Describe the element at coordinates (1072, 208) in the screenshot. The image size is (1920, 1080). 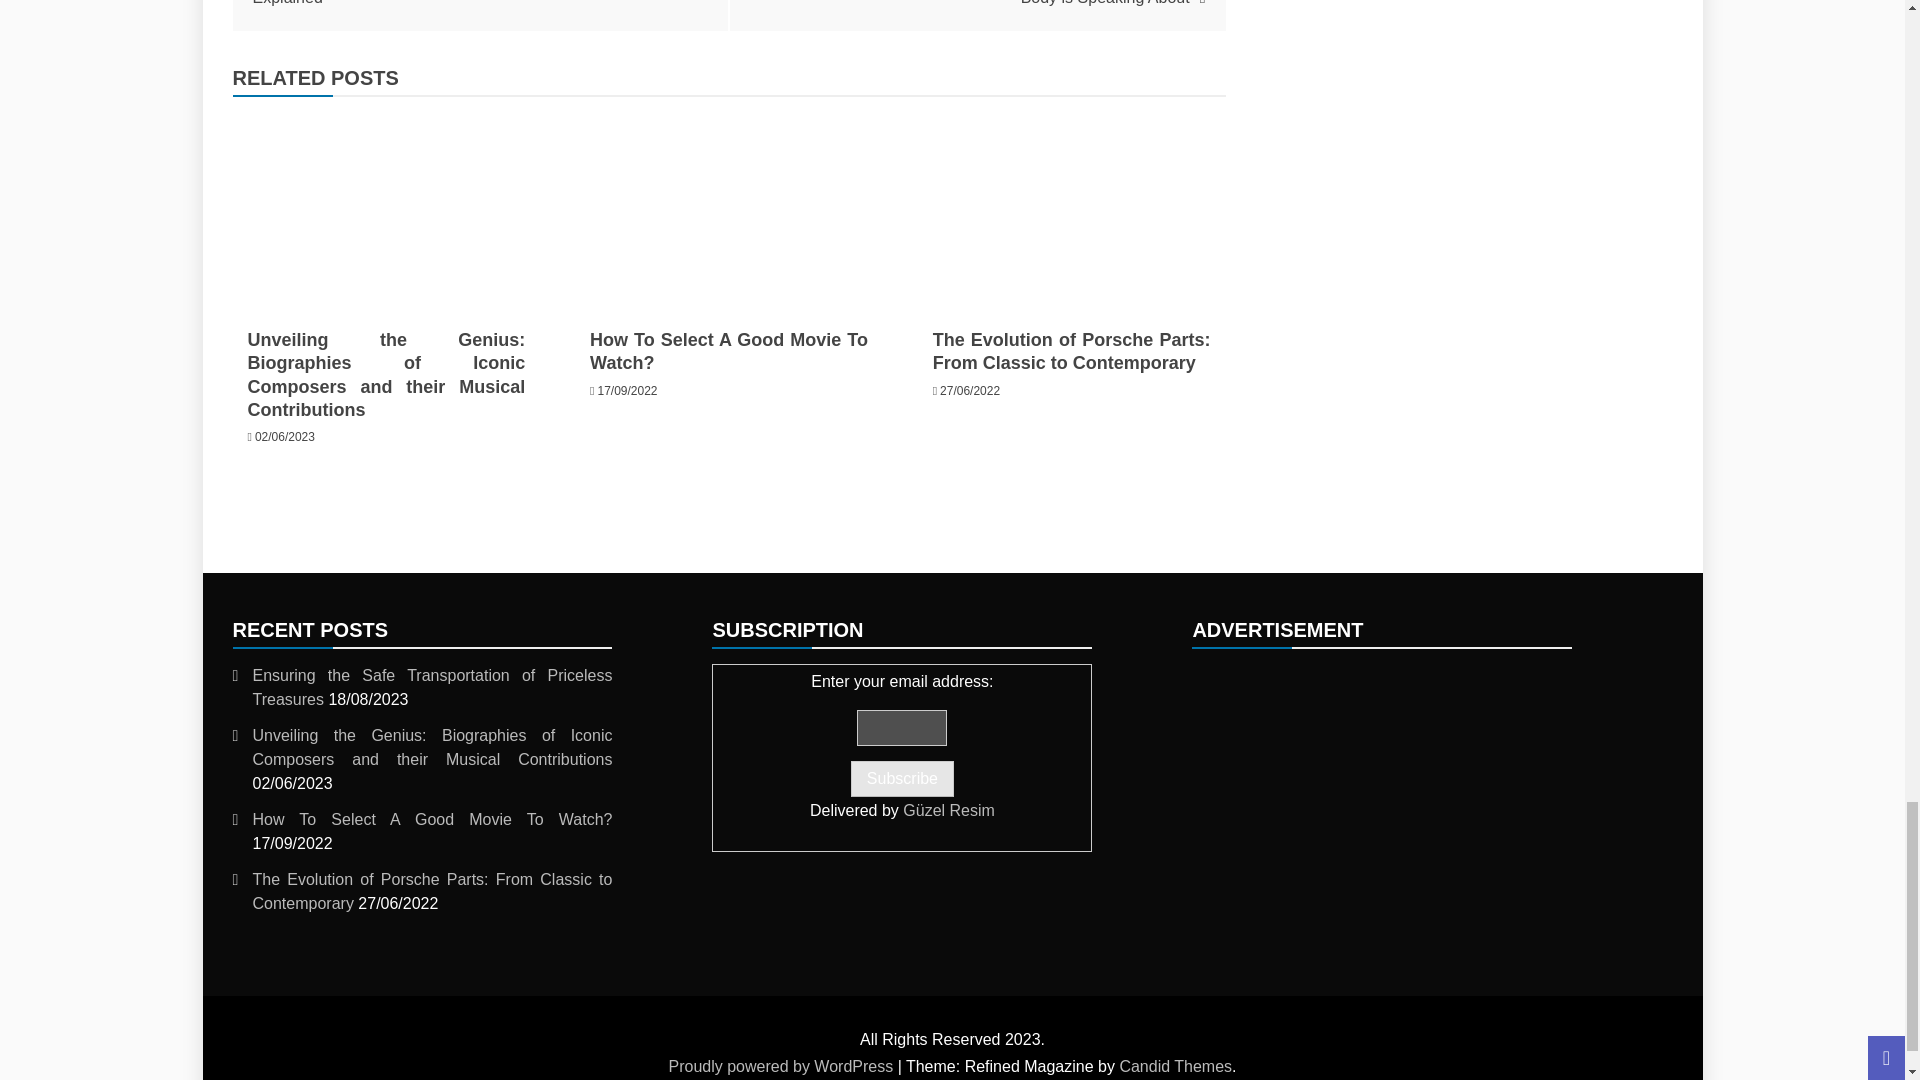
I see `The Evolution of Porsche Parts: From Classic to Contemporary` at that location.